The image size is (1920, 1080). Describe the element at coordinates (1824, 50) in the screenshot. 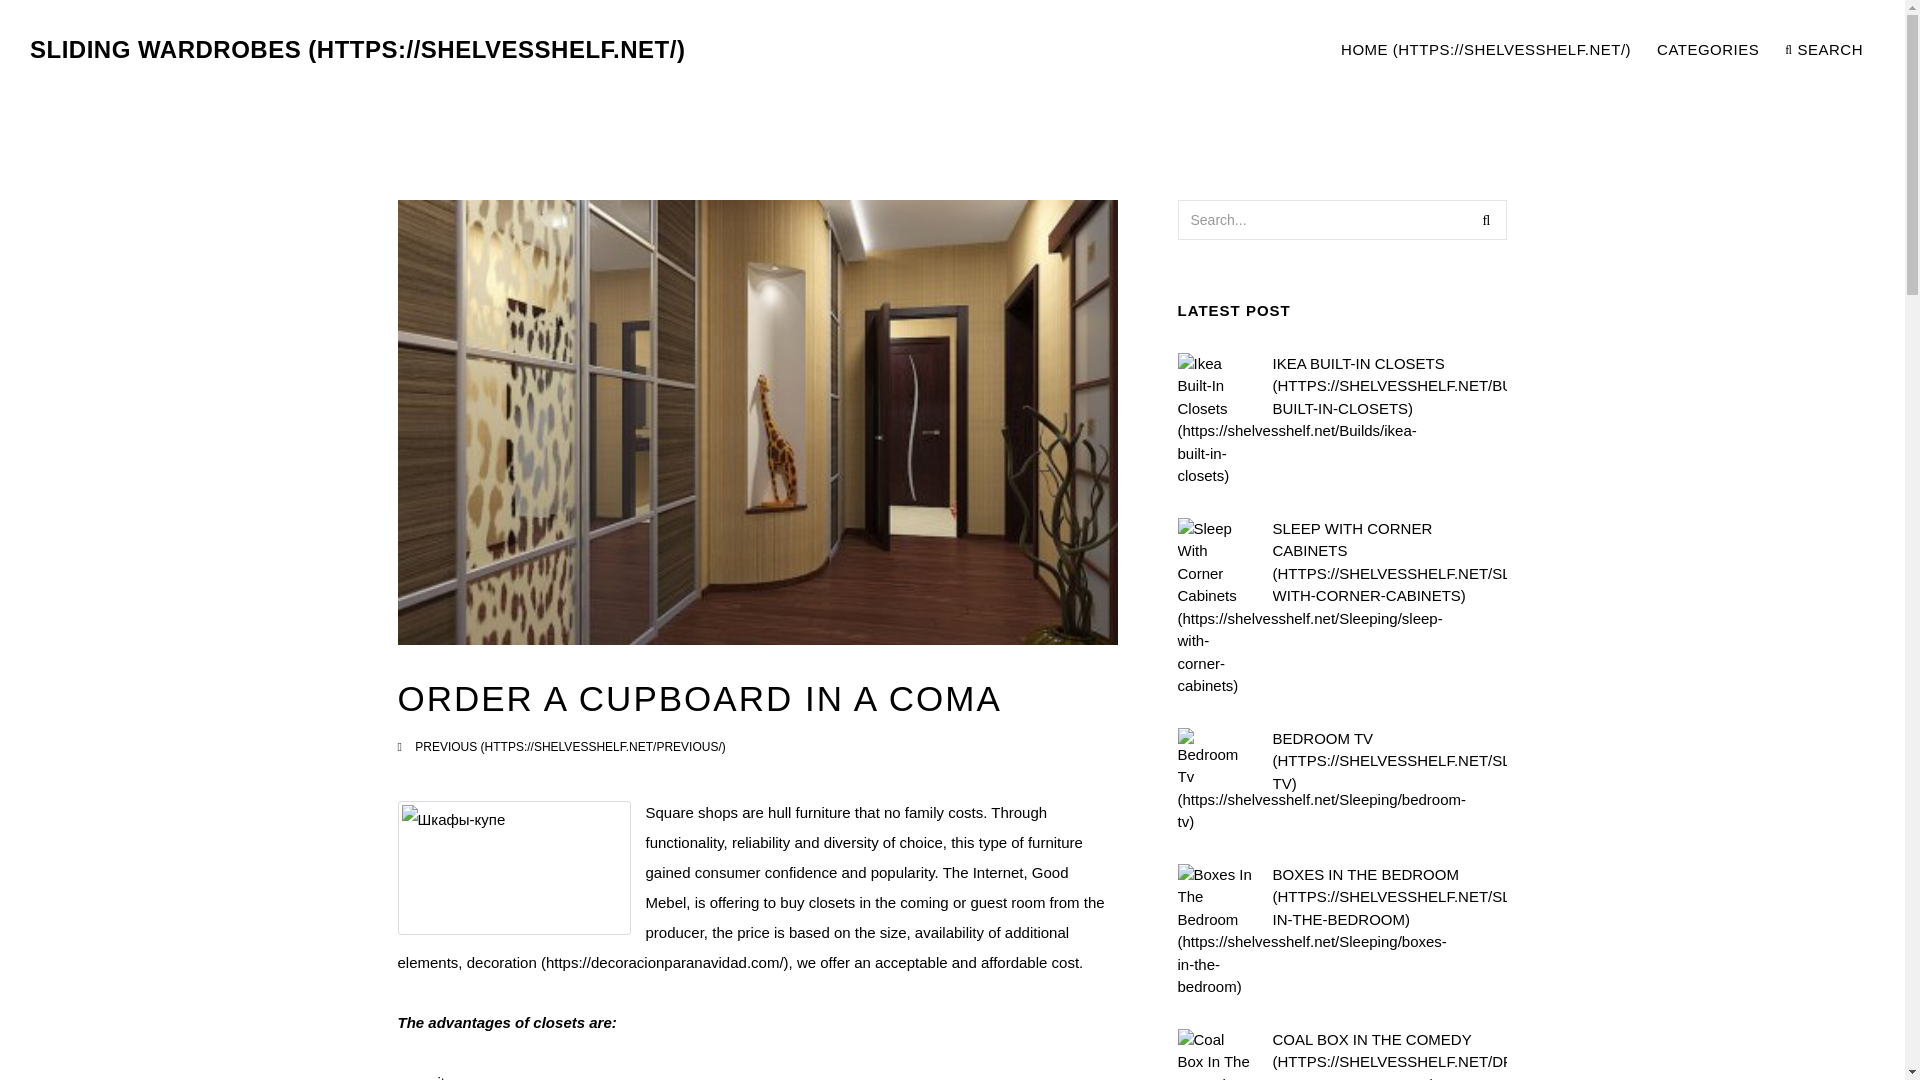

I see `SEARCH` at that location.